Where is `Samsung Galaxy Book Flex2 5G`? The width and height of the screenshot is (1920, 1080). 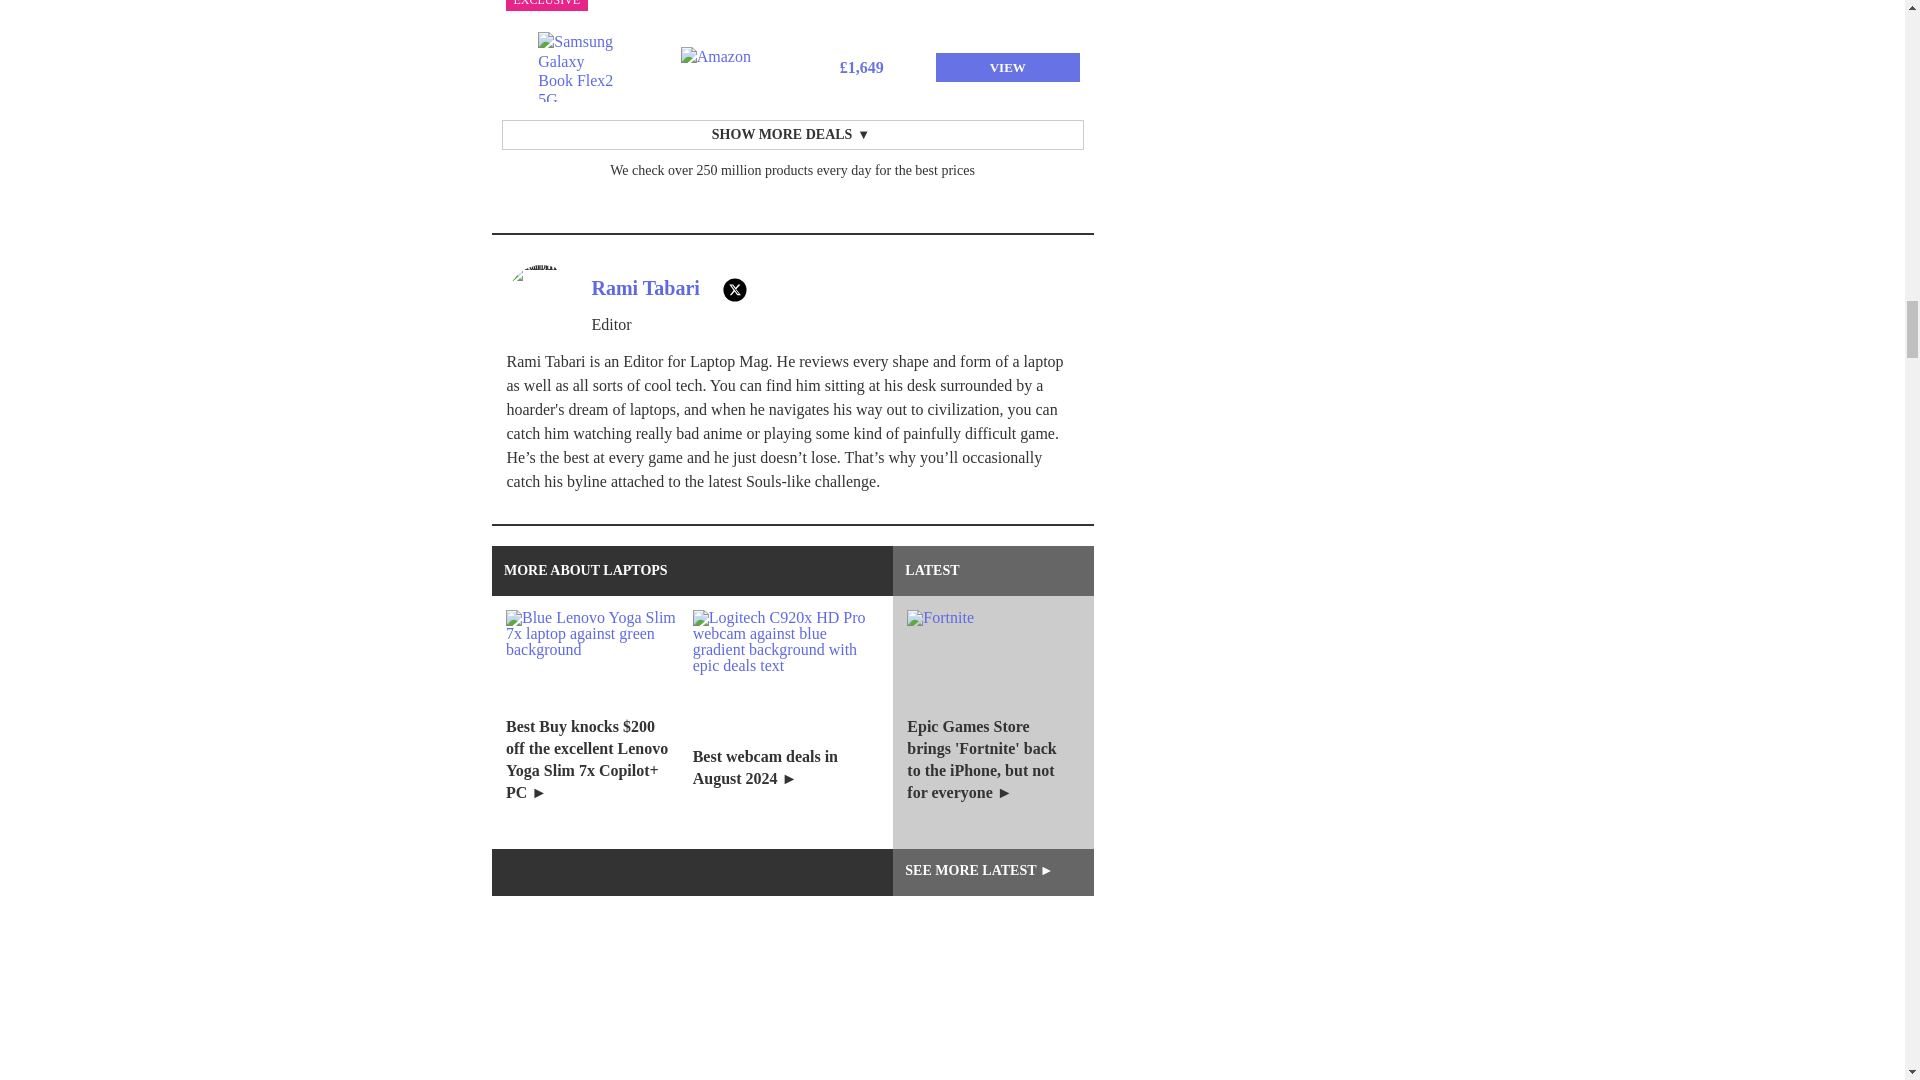
Samsung Galaxy Book Flex2 5G is located at coordinates (576, 66).